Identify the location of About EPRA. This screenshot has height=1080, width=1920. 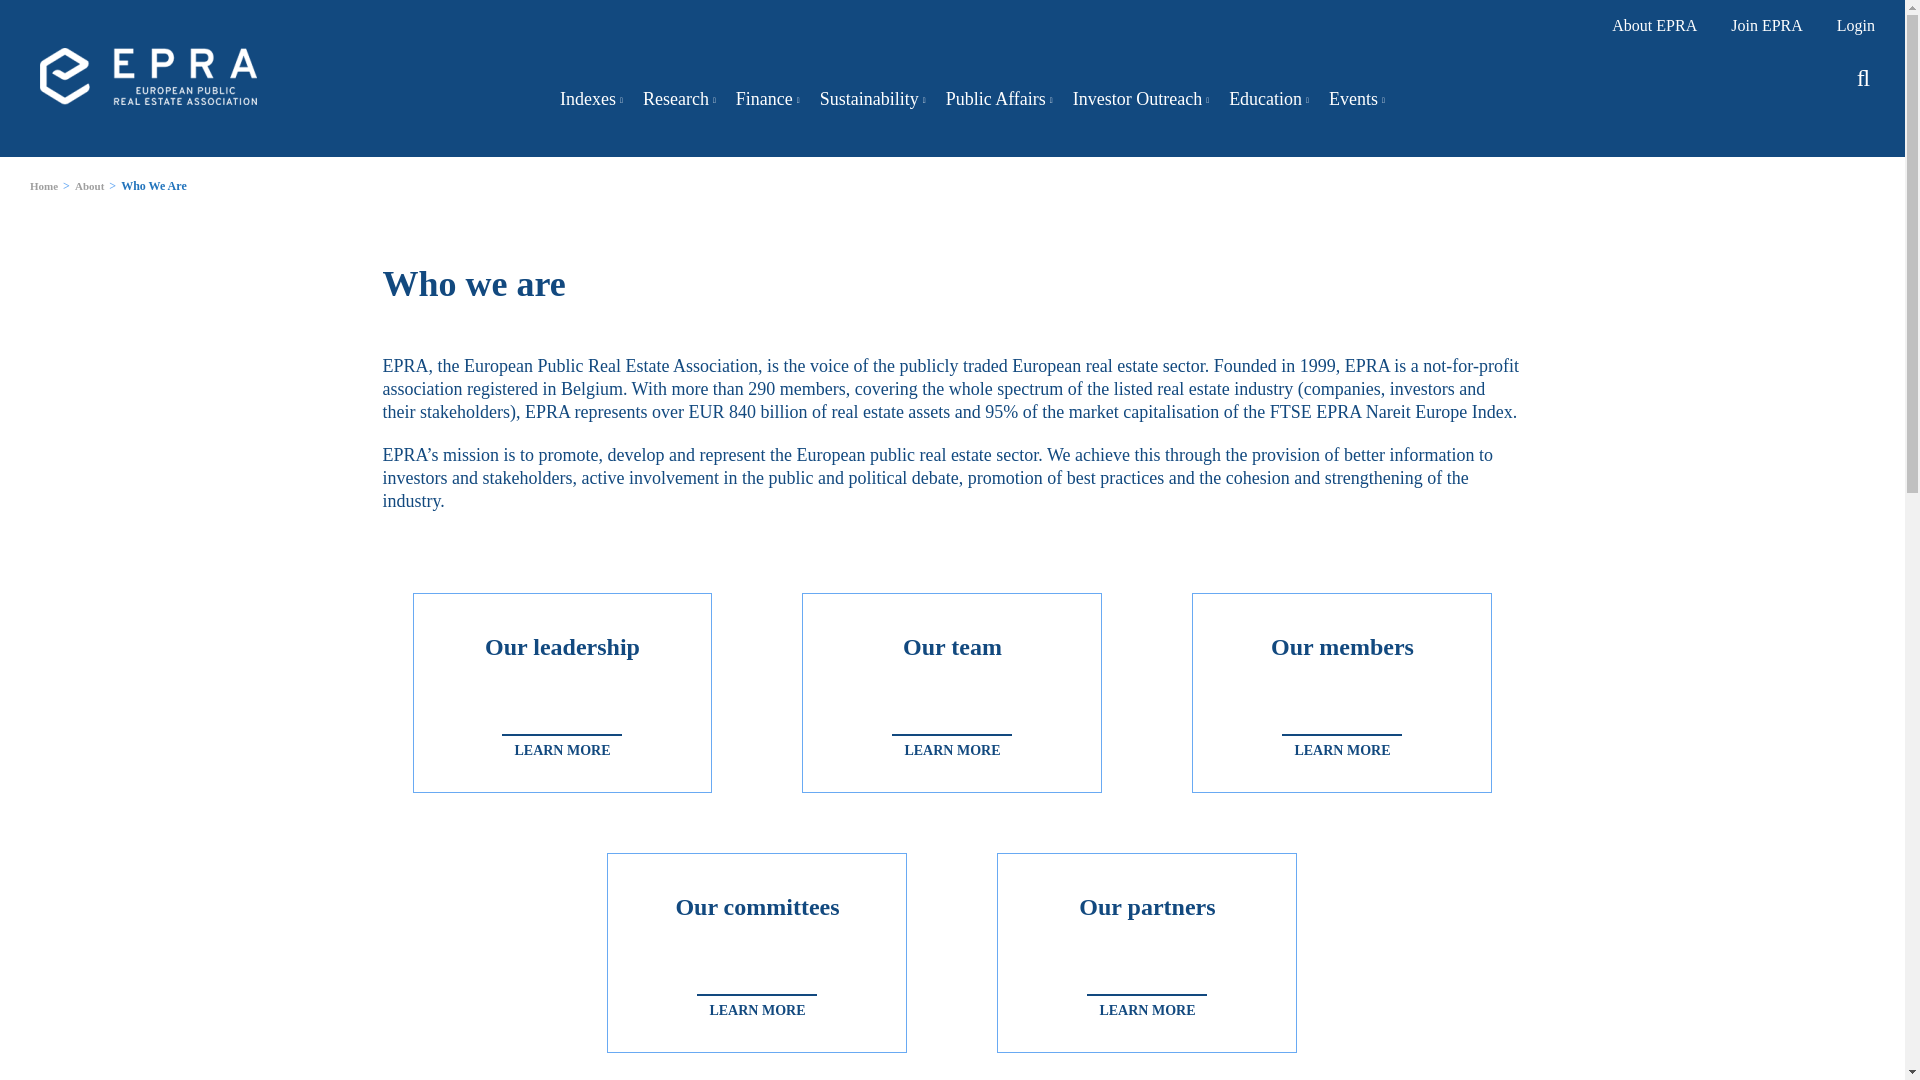
(1654, 25).